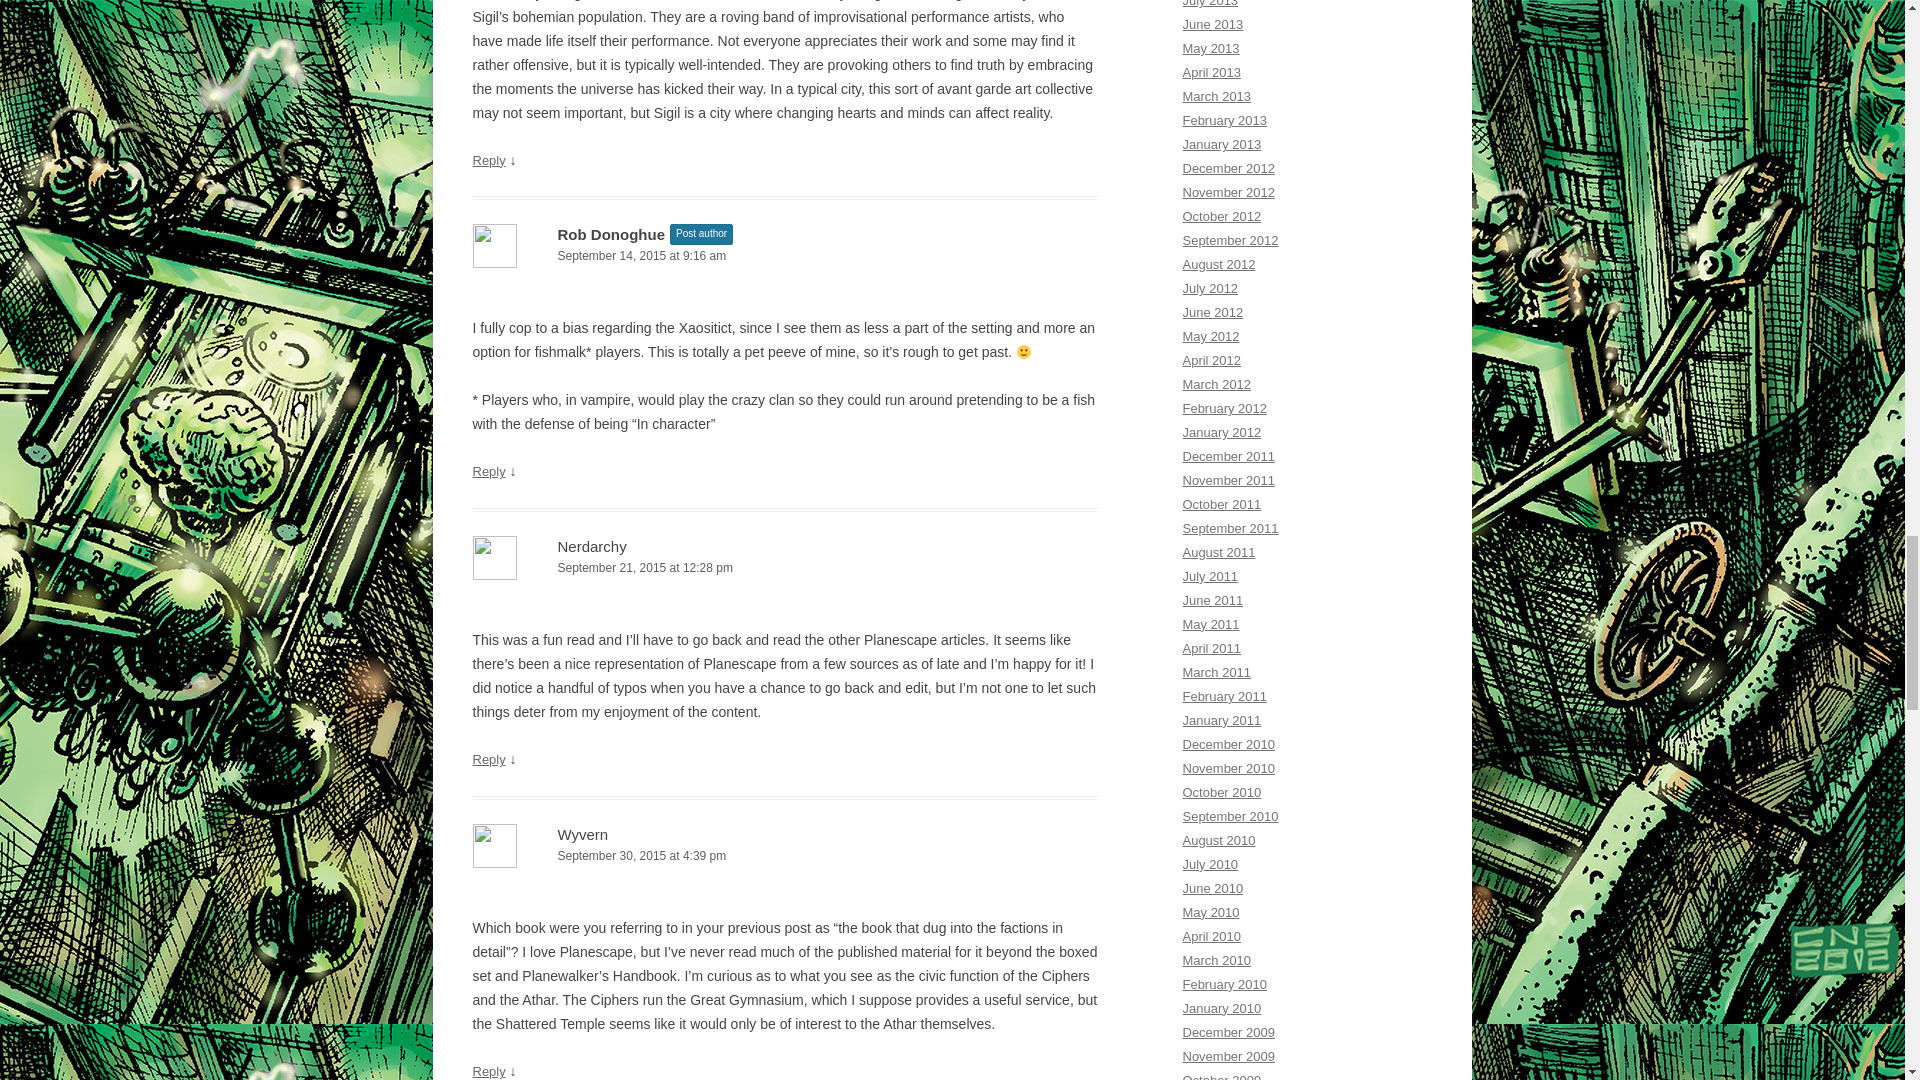 This screenshot has height=1080, width=1920. What do you see at coordinates (784, 256) in the screenshot?
I see `September 14, 2015 at 9:16 am` at bounding box center [784, 256].